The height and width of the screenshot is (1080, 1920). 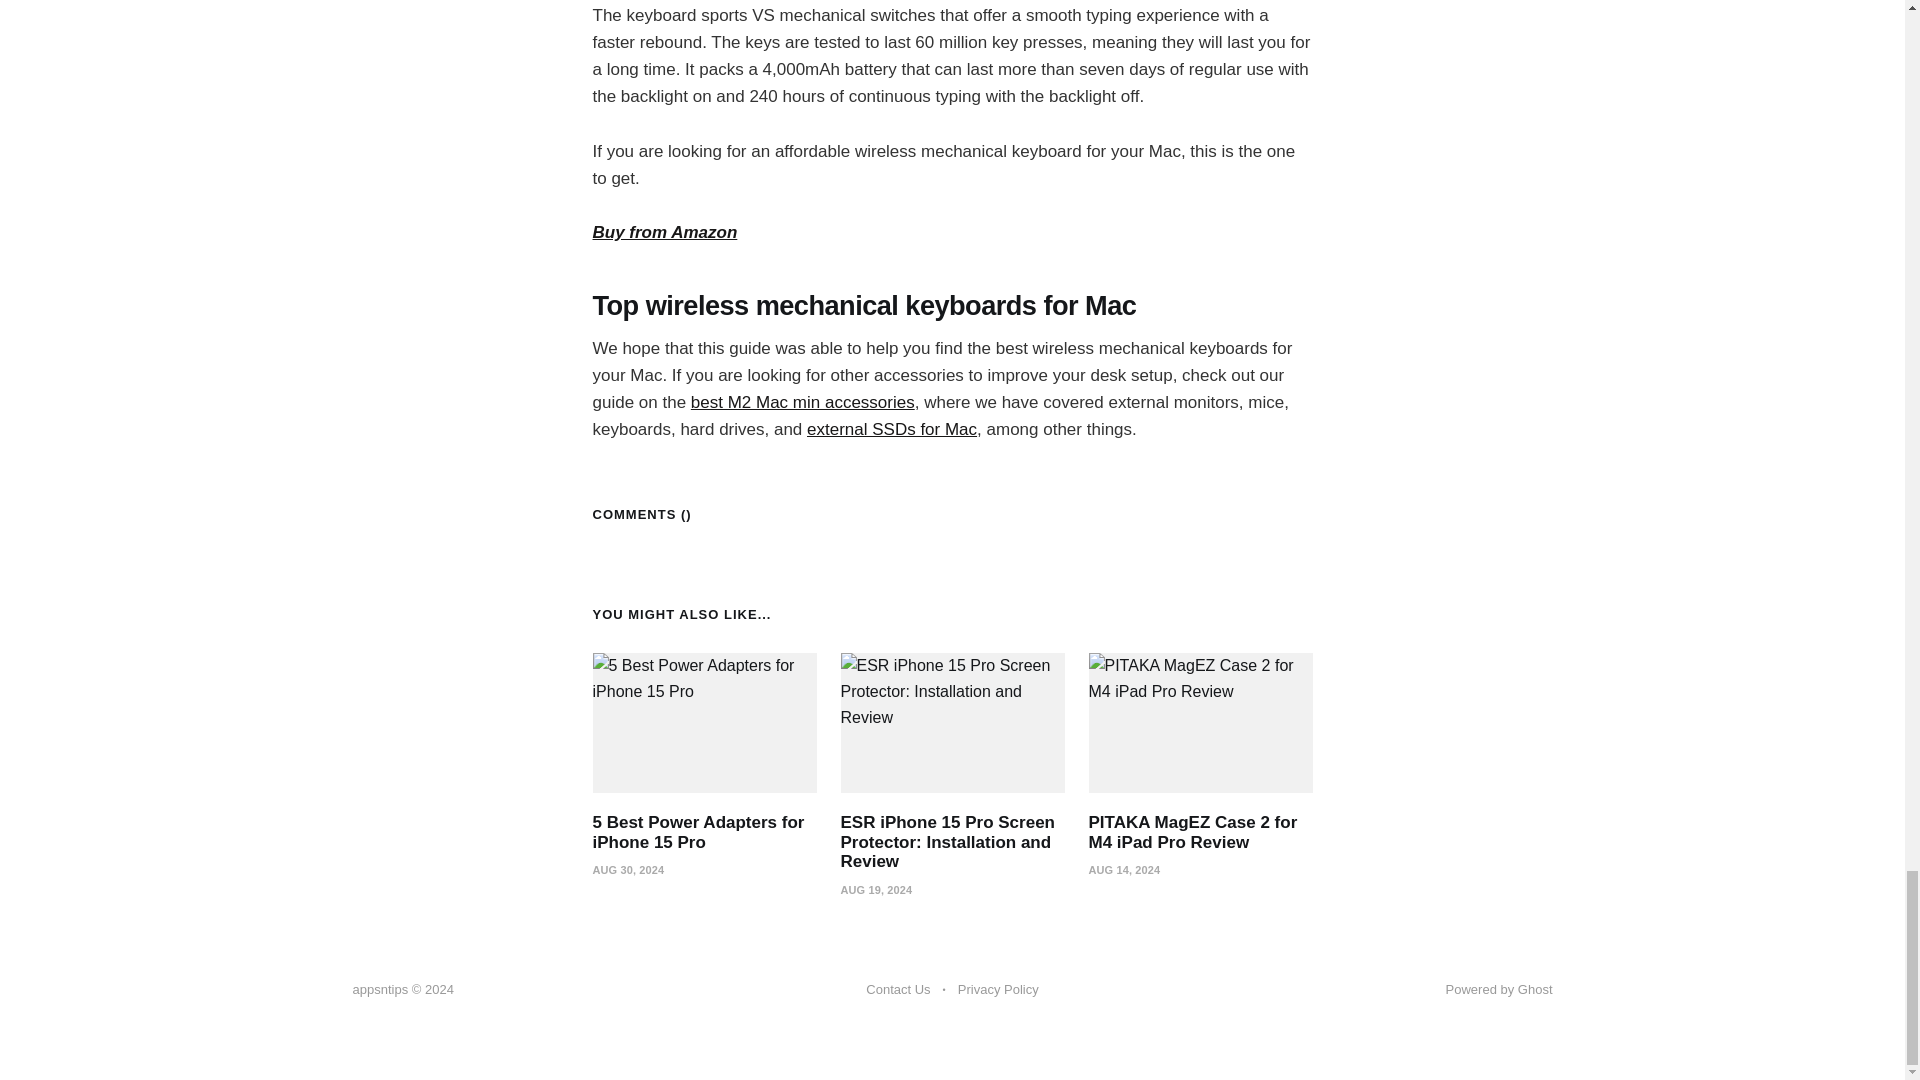 What do you see at coordinates (803, 402) in the screenshot?
I see `best M2 Mac min accessories` at bounding box center [803, 402].